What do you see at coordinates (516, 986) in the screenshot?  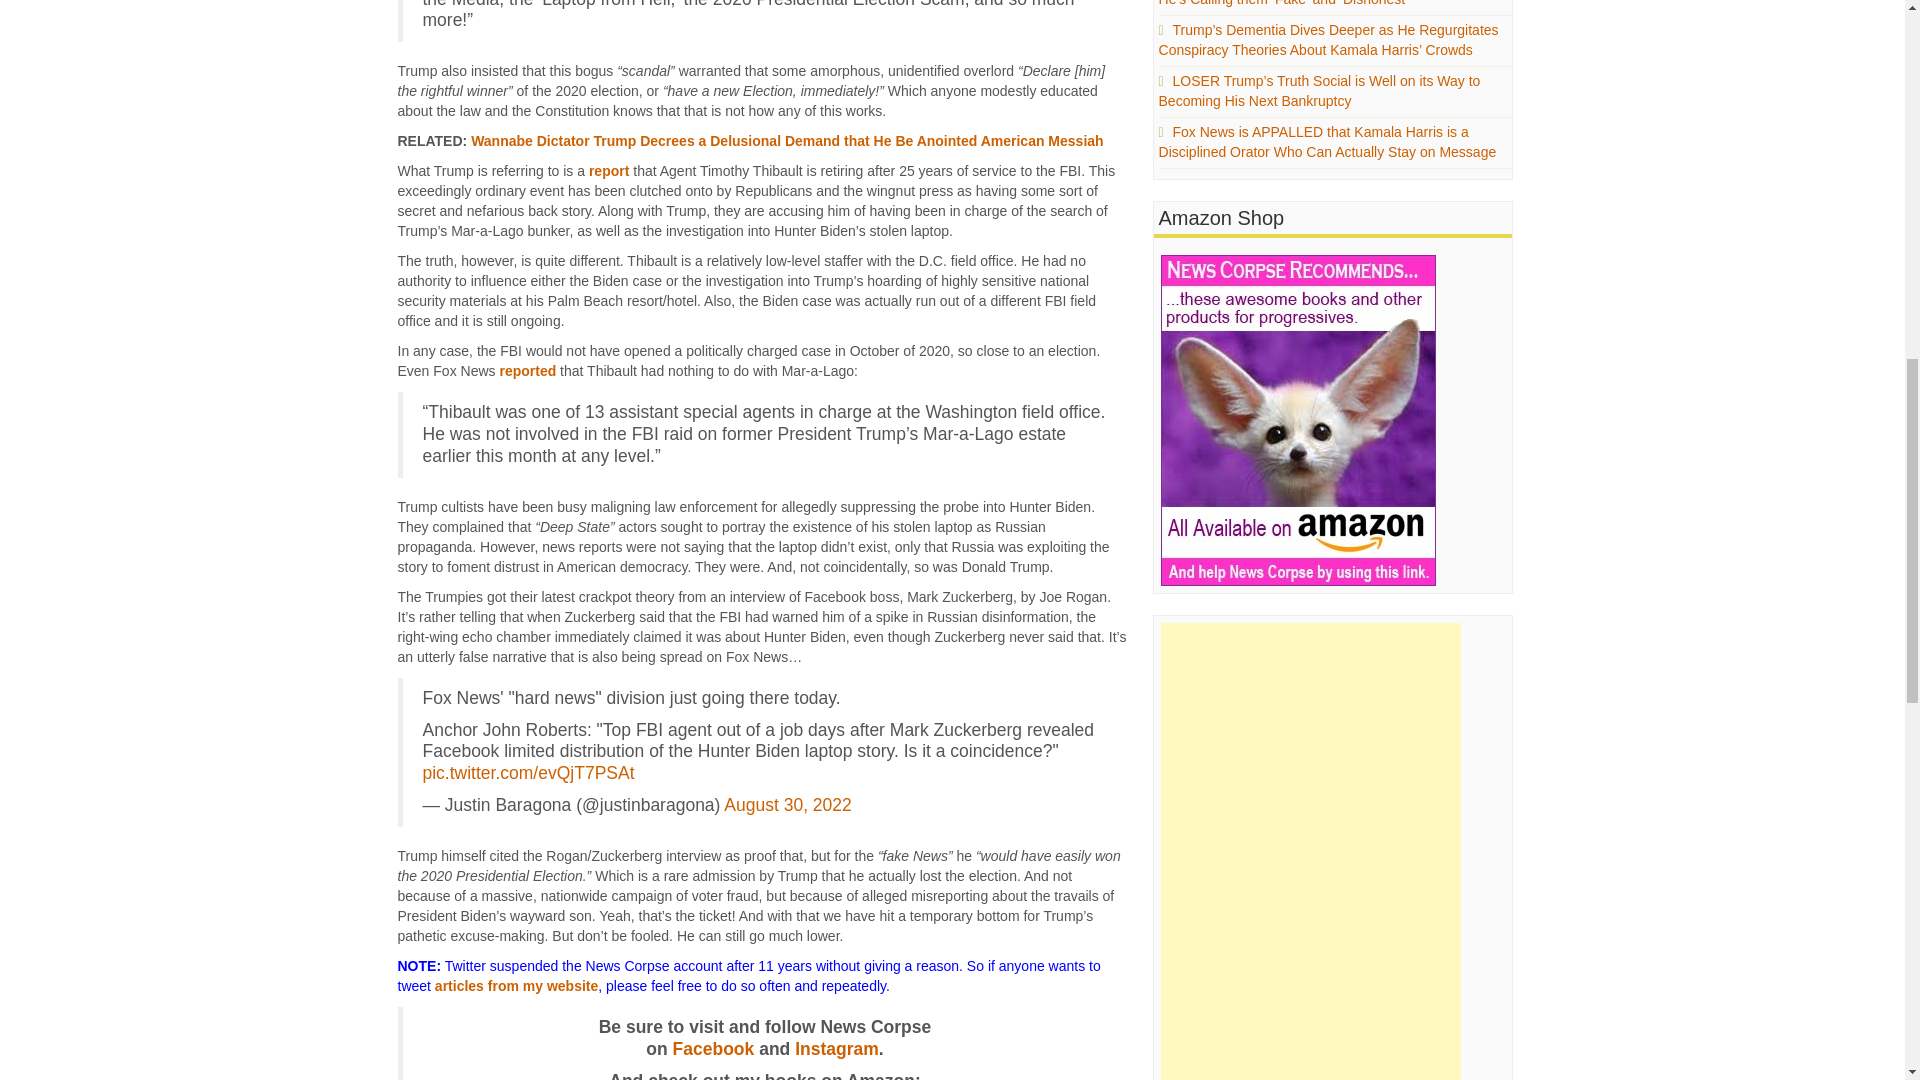 I see `articles from my website` at bounding box center [516, 986].